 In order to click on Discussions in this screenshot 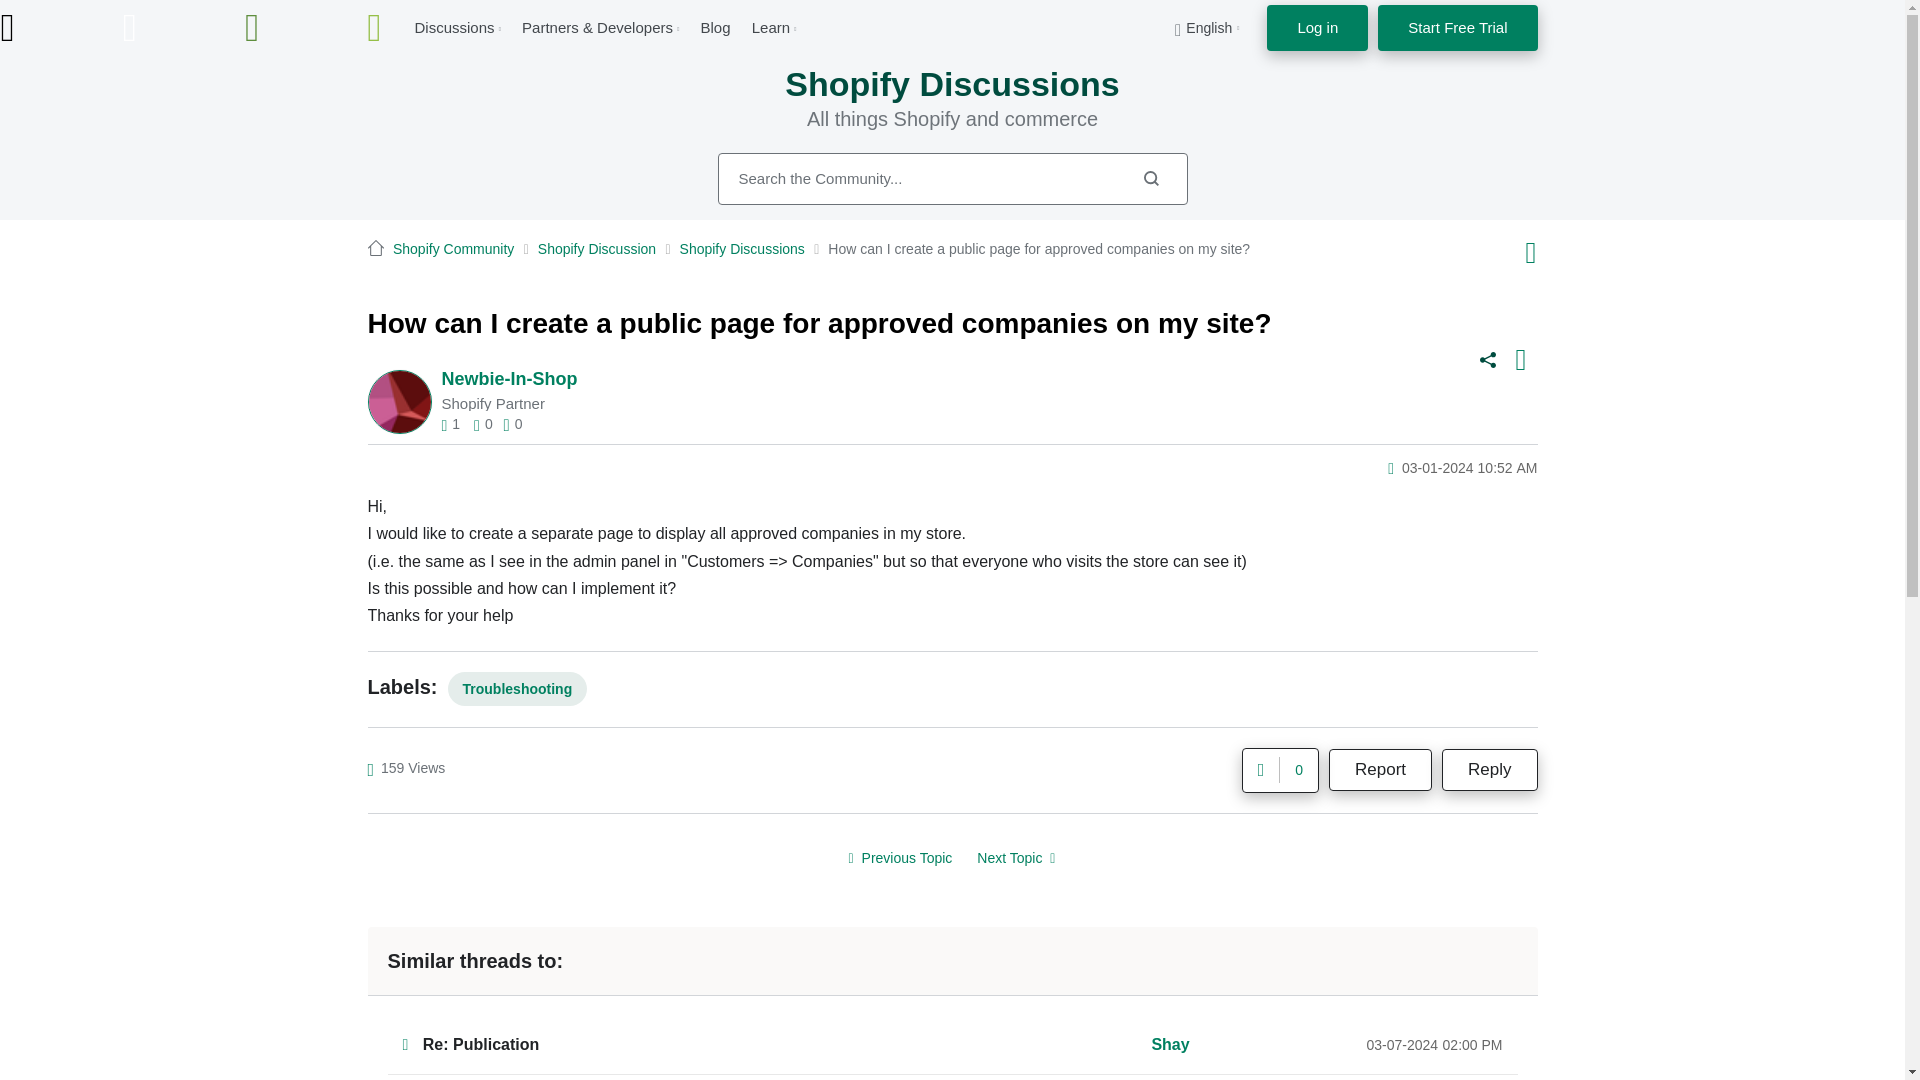, I will do `click(454, 27)`.